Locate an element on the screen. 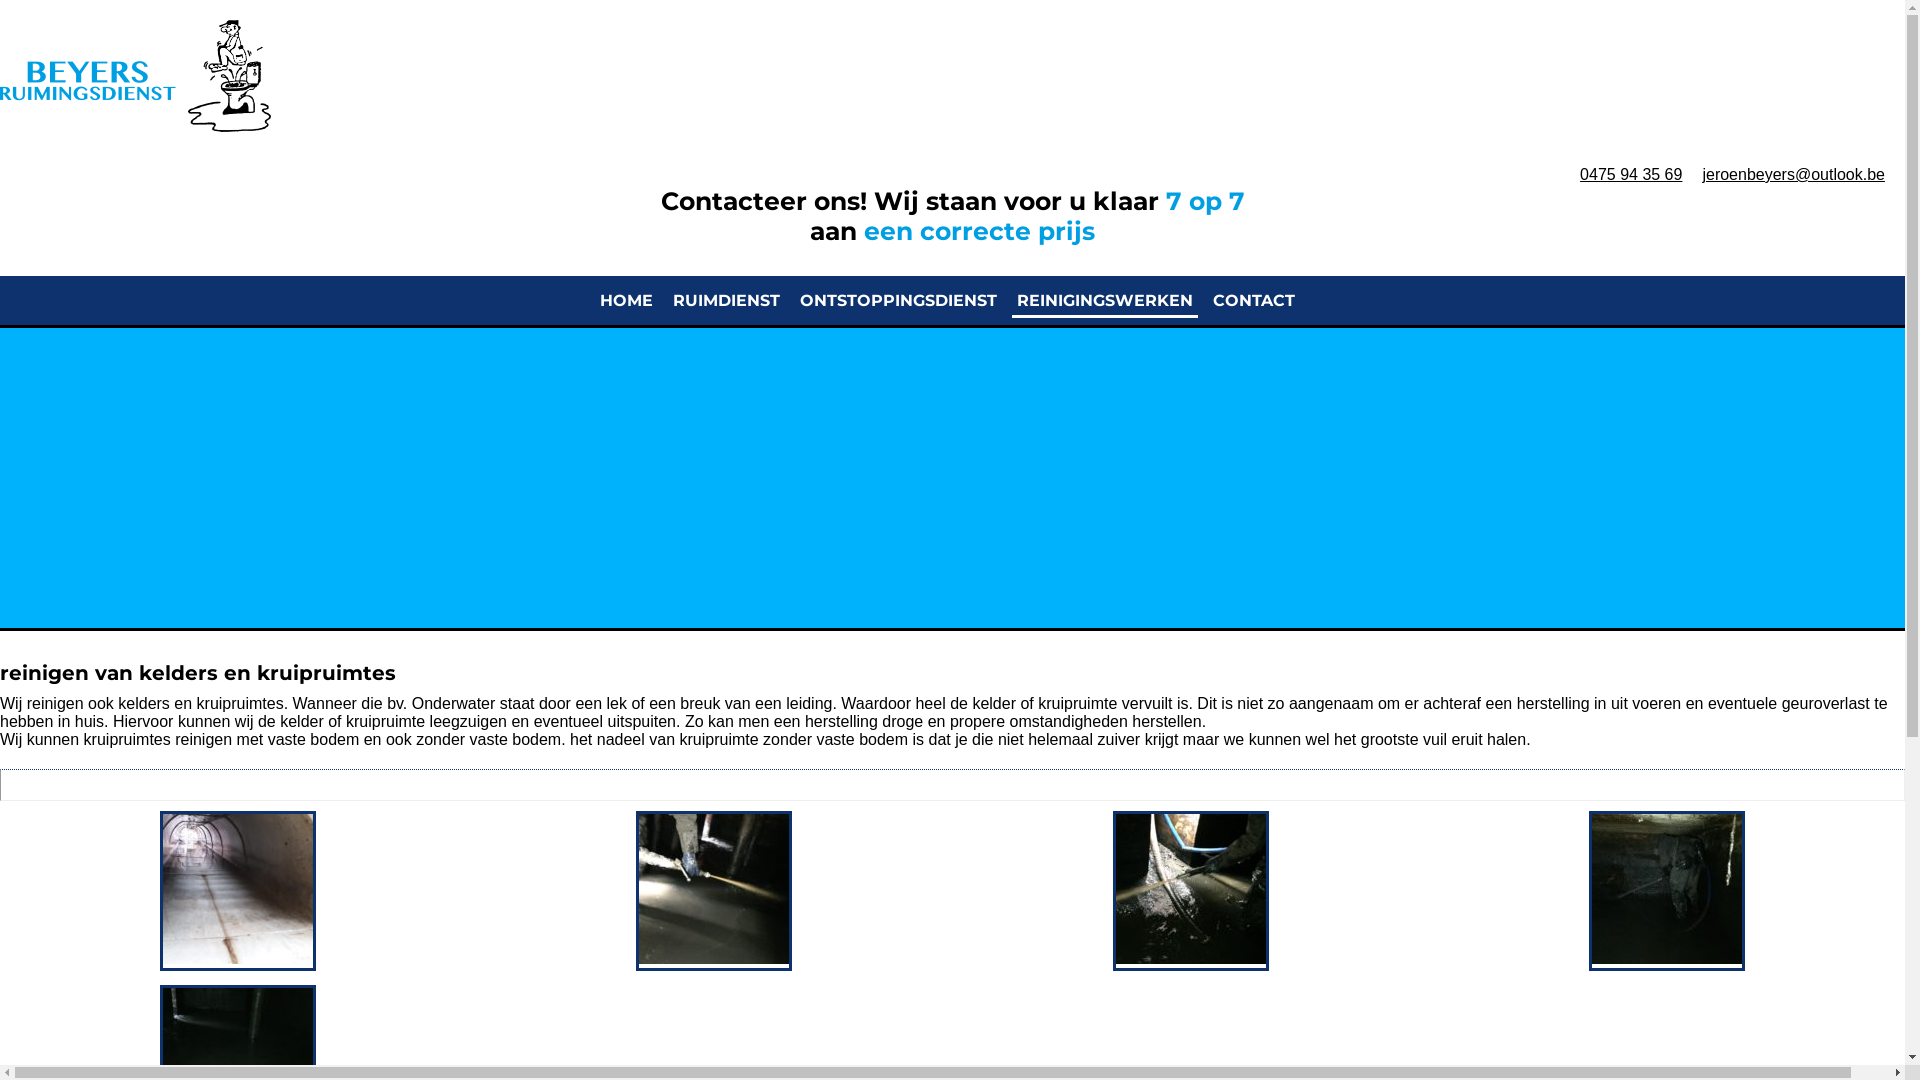 This screenshot has width=1920, height=1080. ONTSTOPPINGSDIENST is located at coordinates (898, 302).